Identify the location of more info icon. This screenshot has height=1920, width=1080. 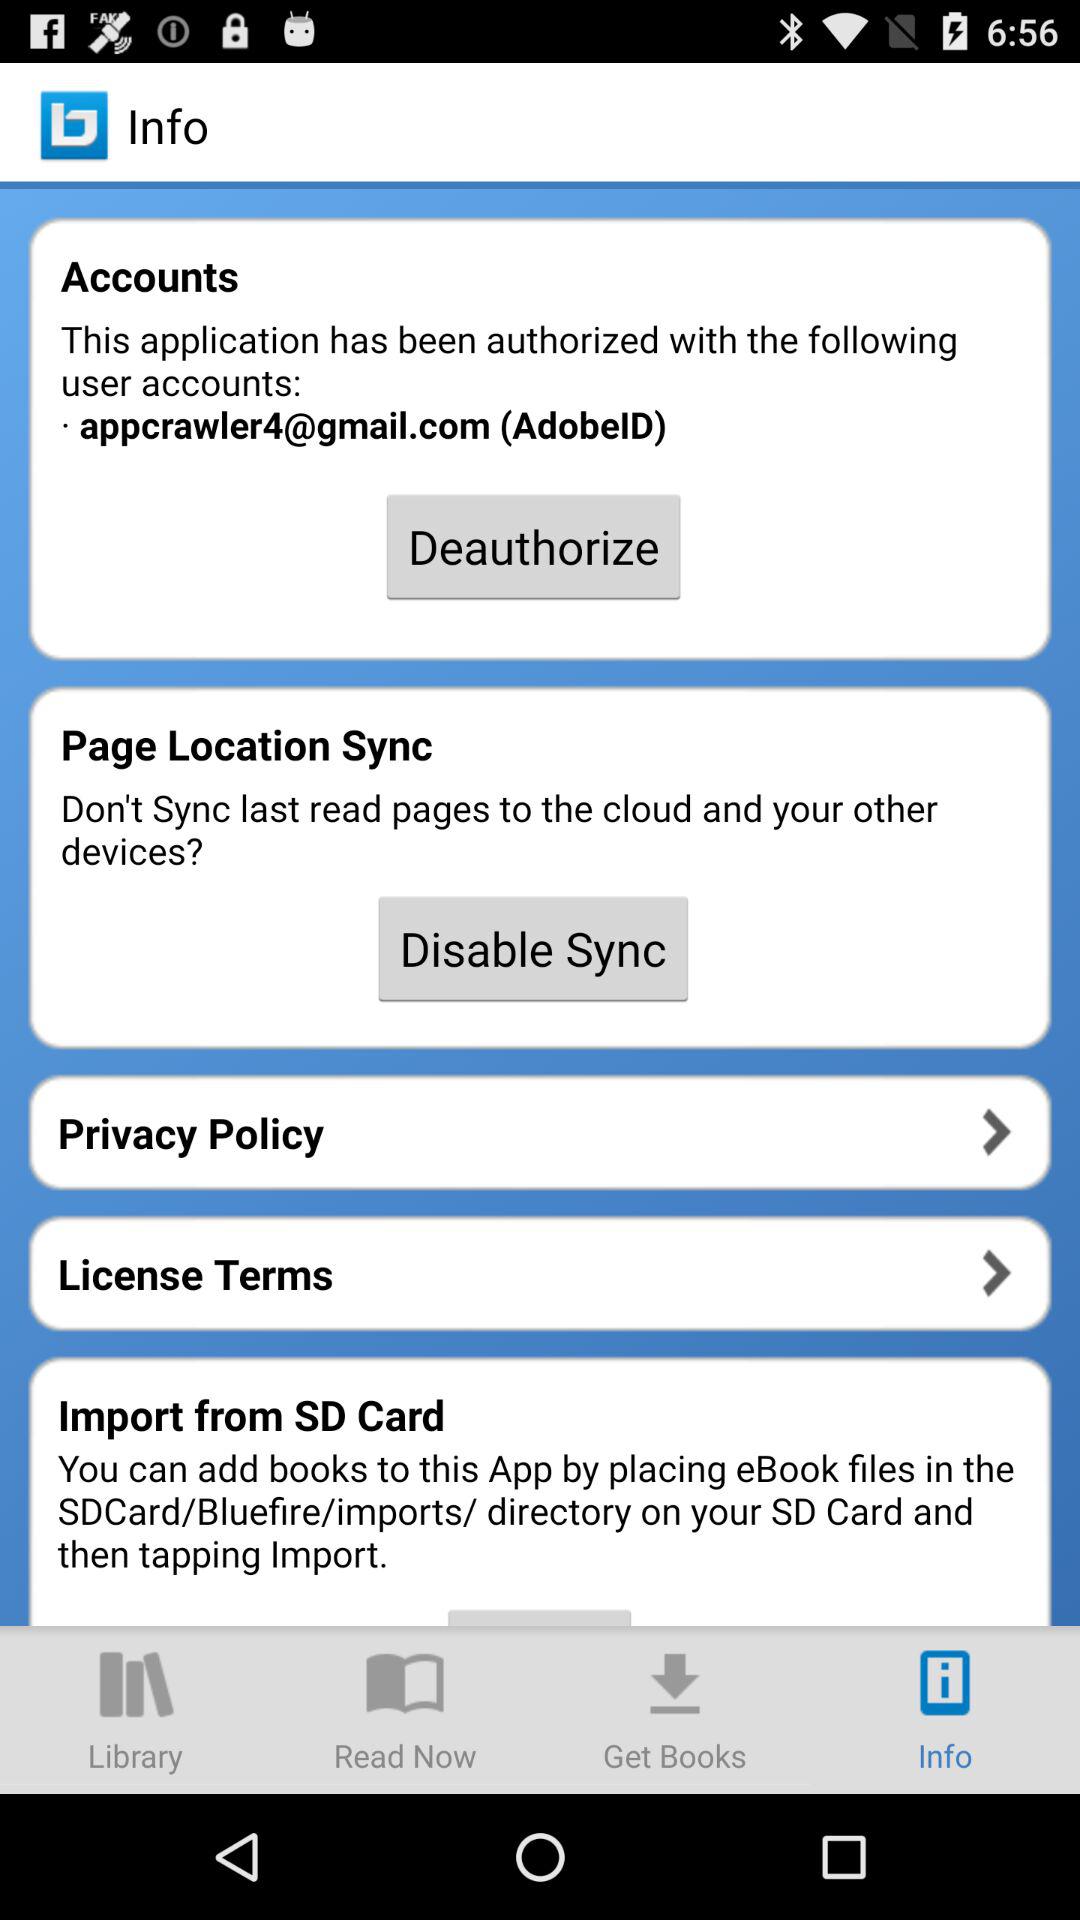
(945, 1710).